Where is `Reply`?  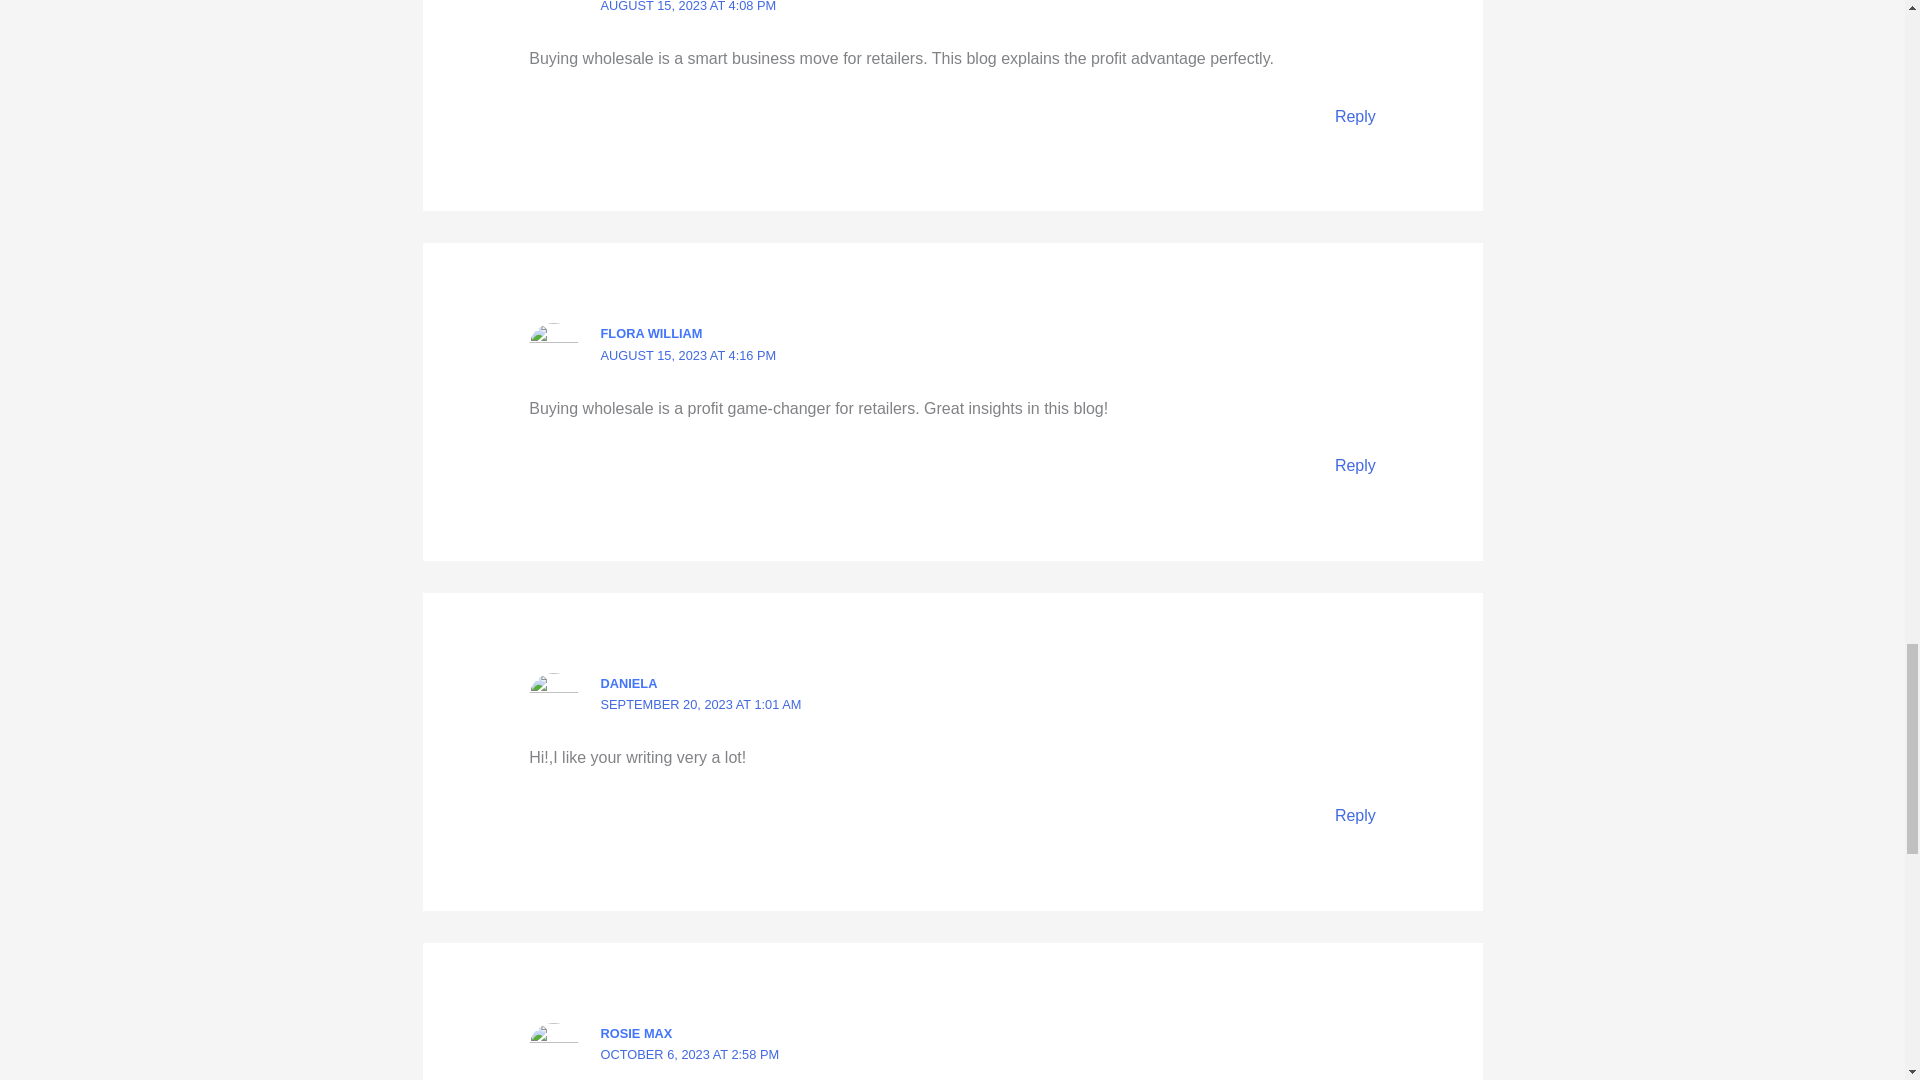 Reply is located at coordinates (1355, 116).